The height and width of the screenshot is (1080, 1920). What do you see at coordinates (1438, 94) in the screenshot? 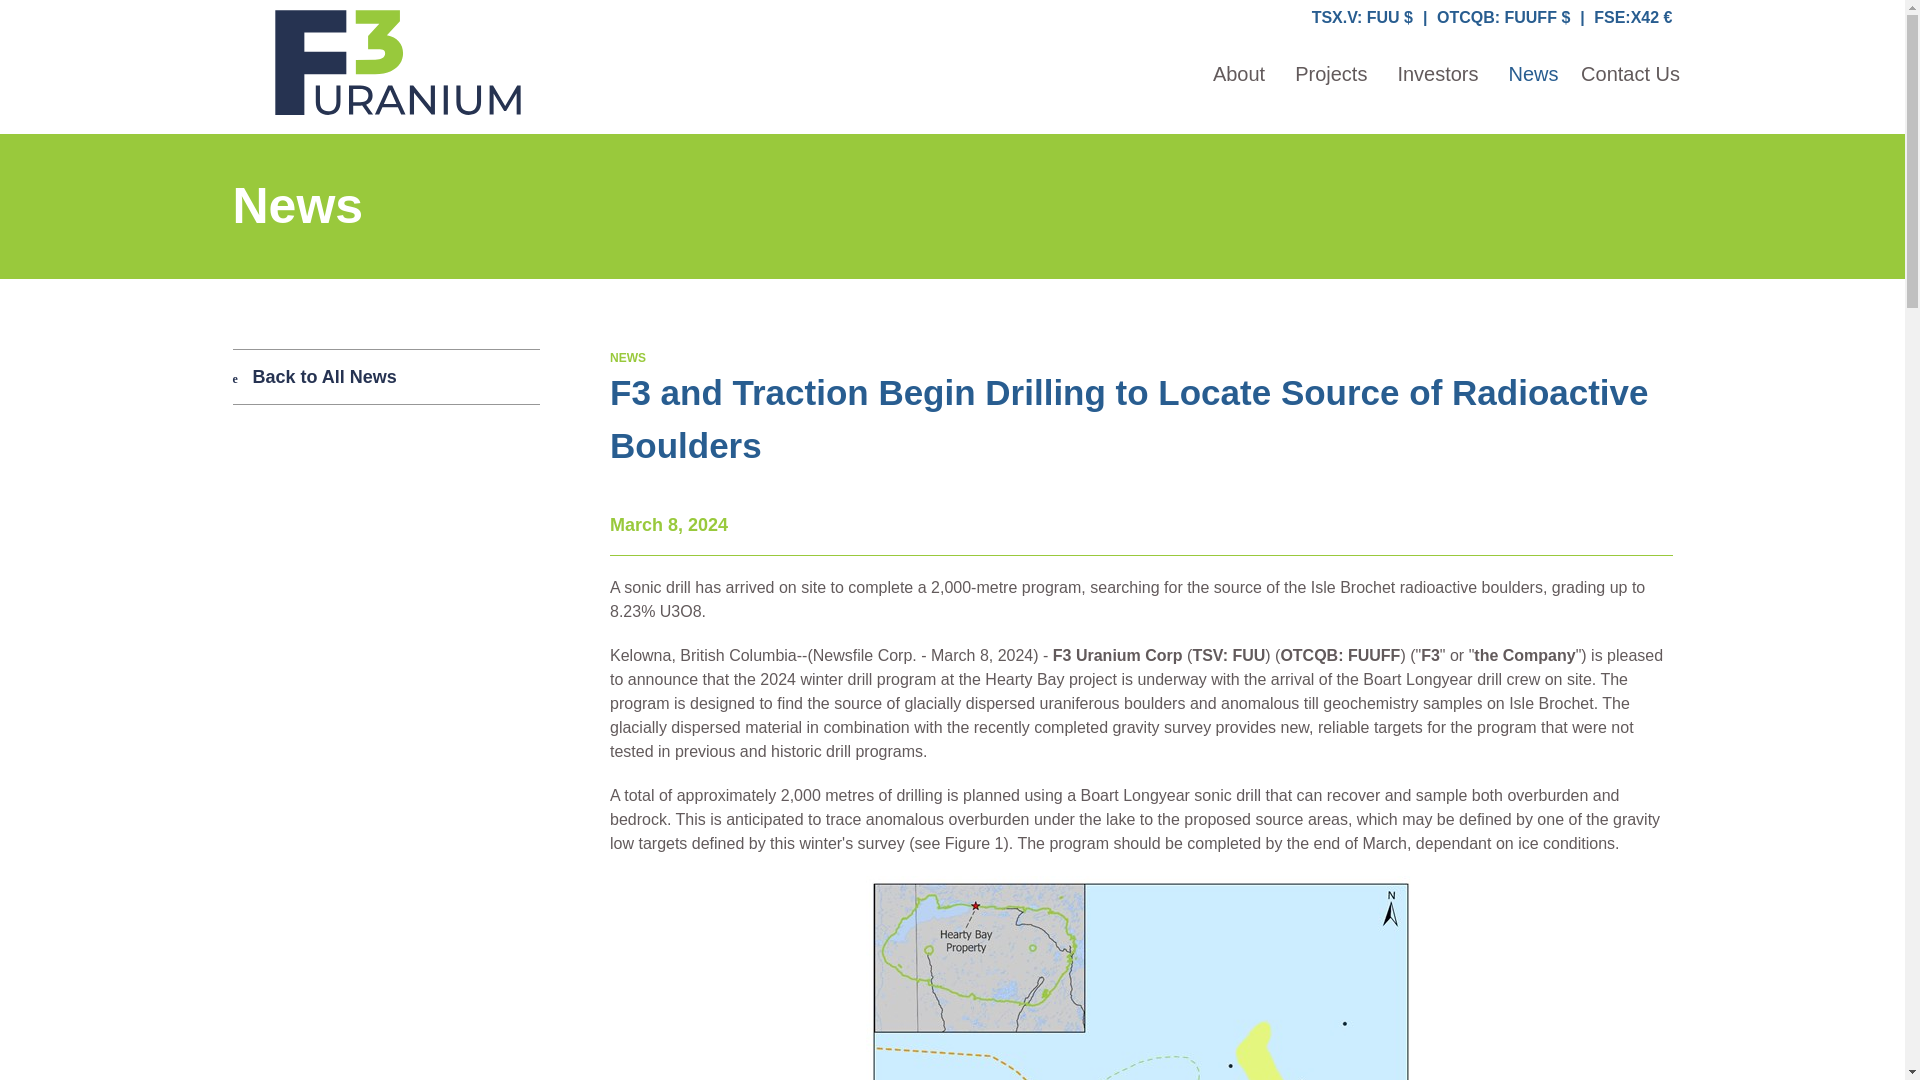
I see `Investors` at bounding box center [1438, 94].